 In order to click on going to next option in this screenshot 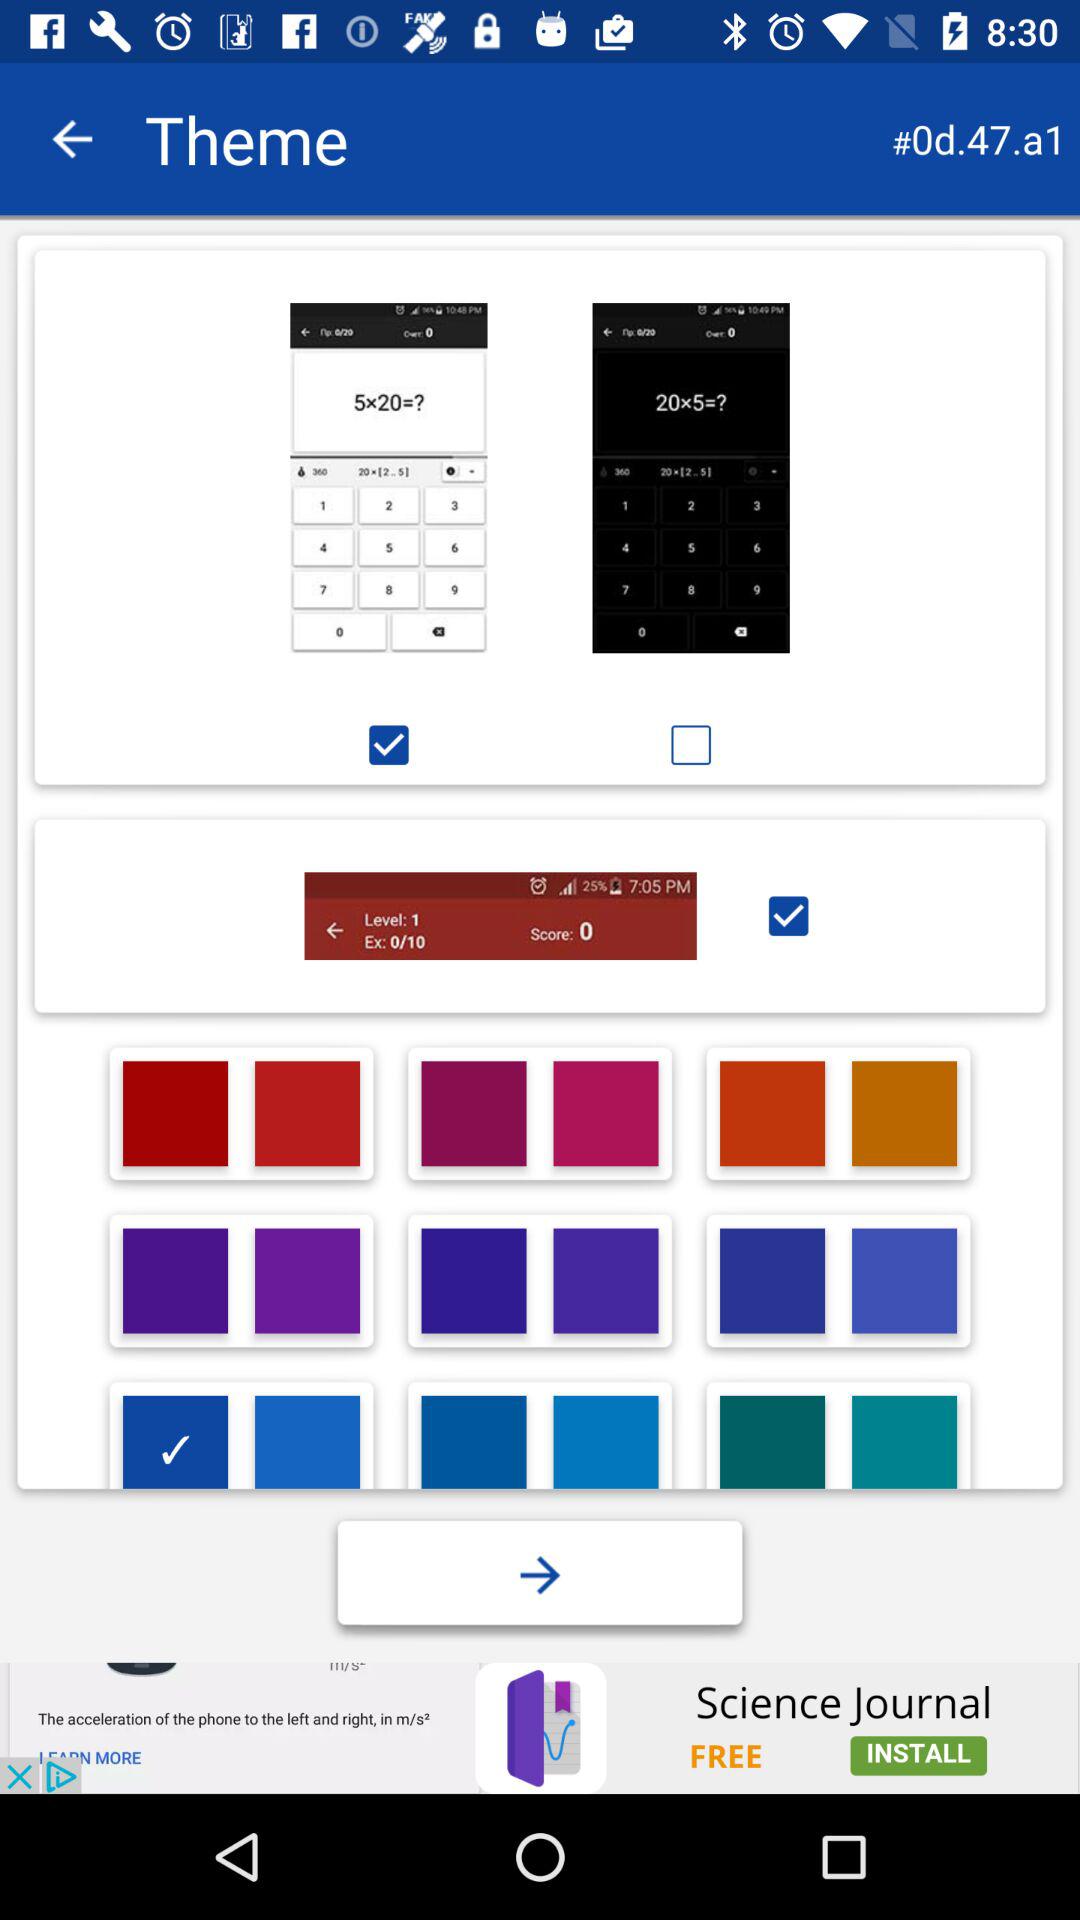, I will do `click(540, 1575)`.